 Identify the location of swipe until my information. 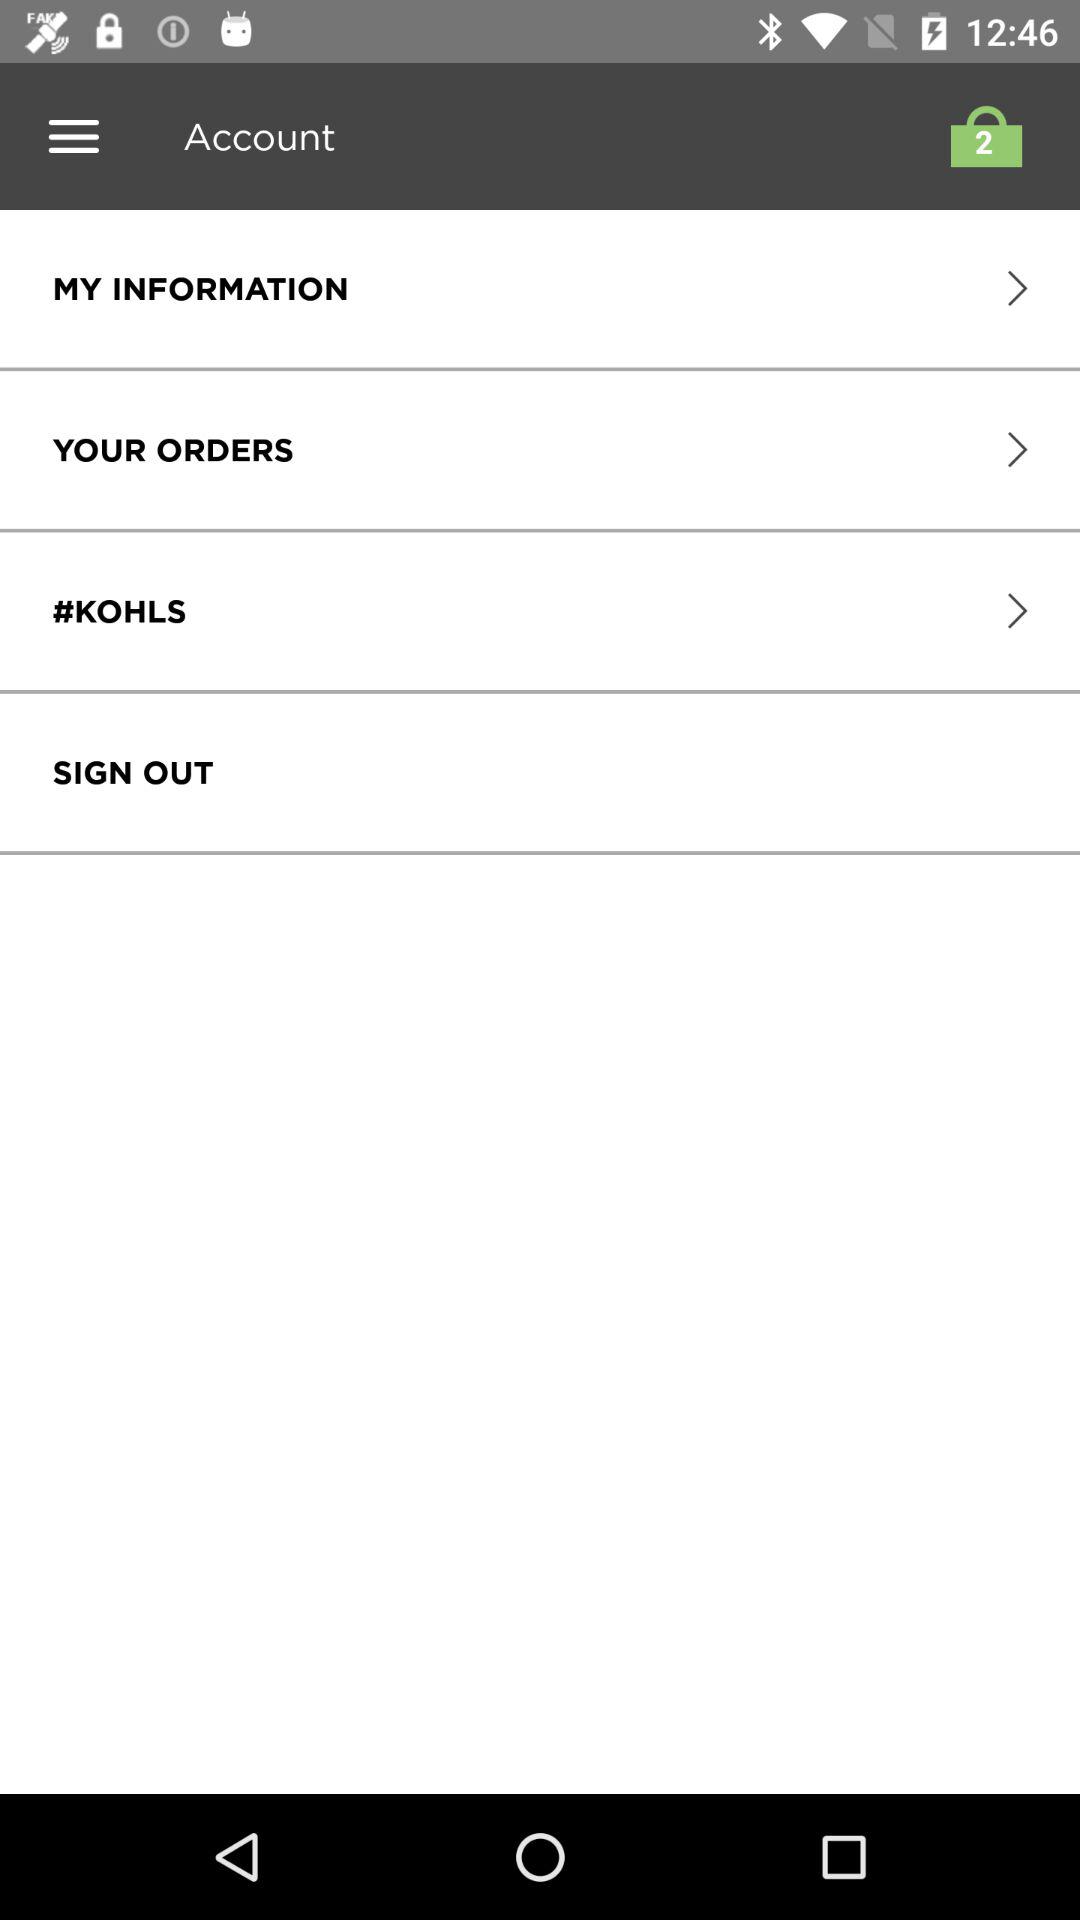
(200, 288).